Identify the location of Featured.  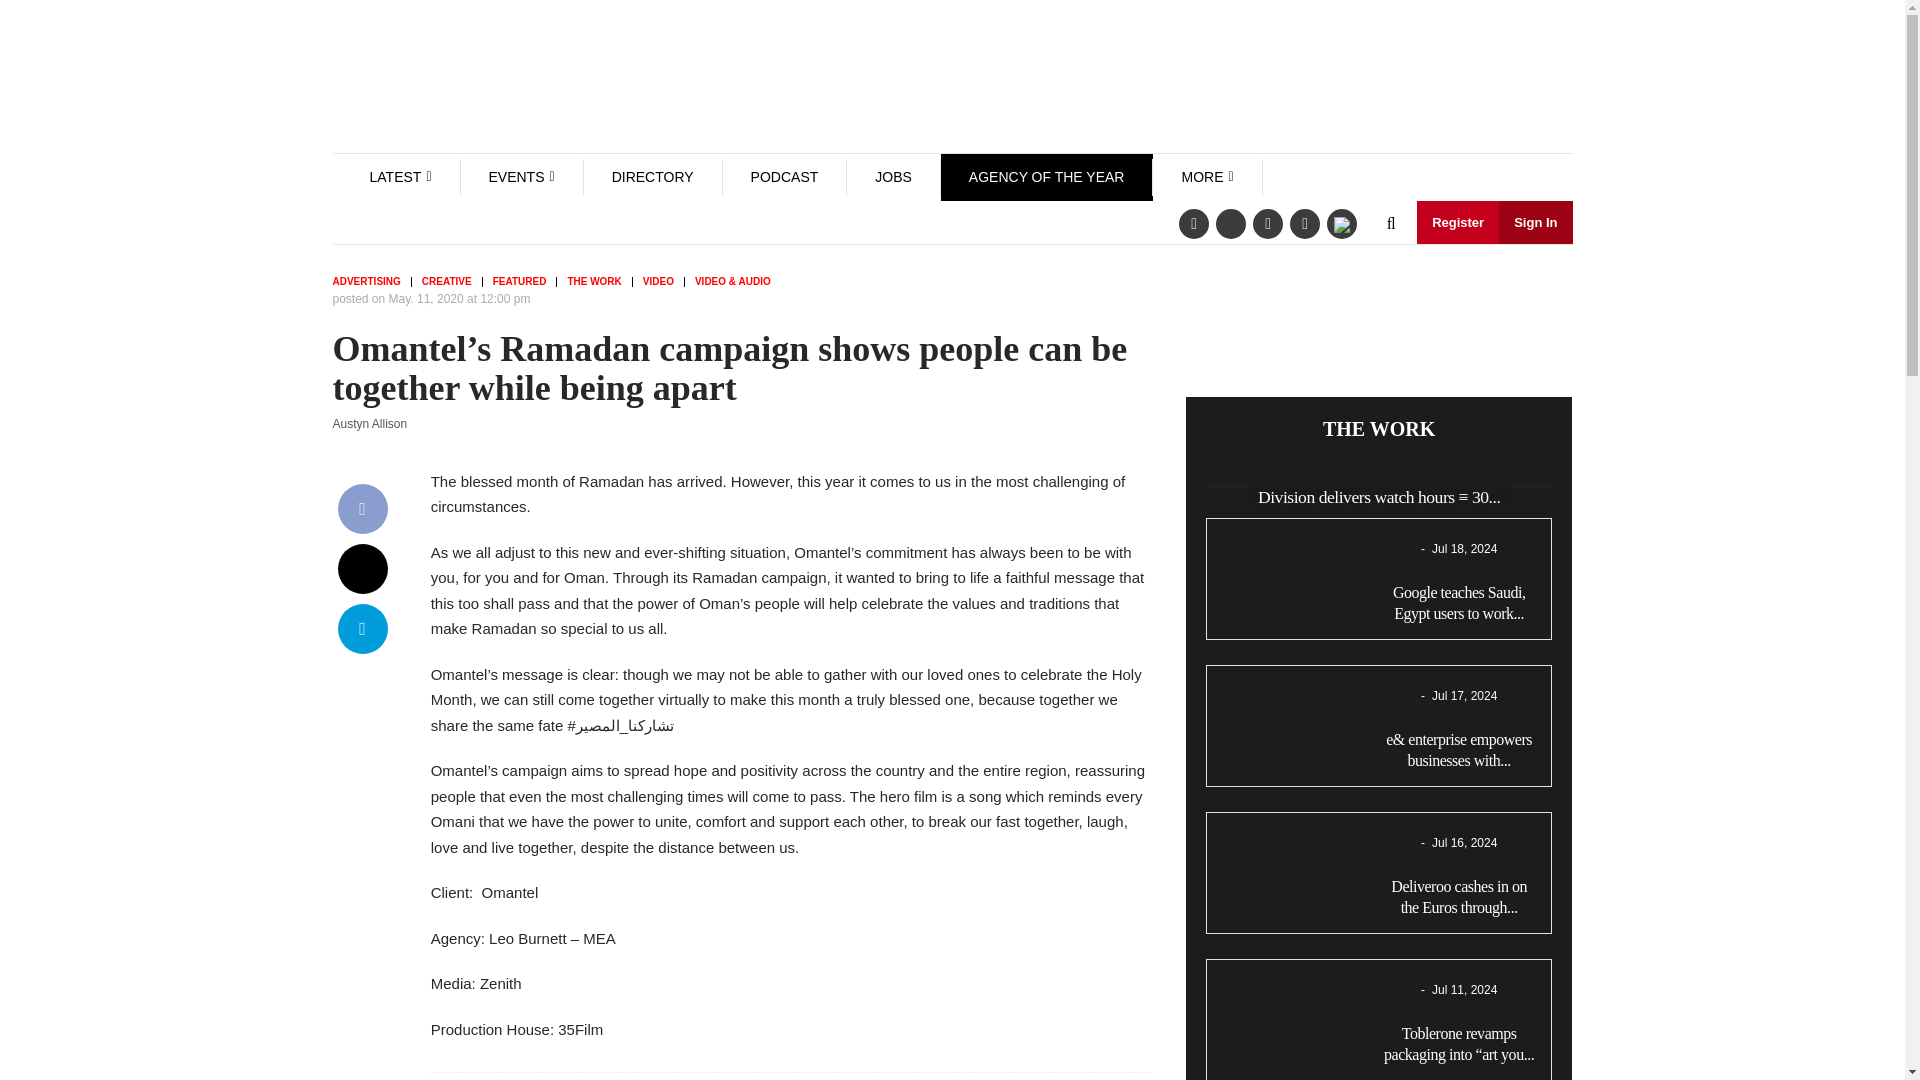
(526, 282).